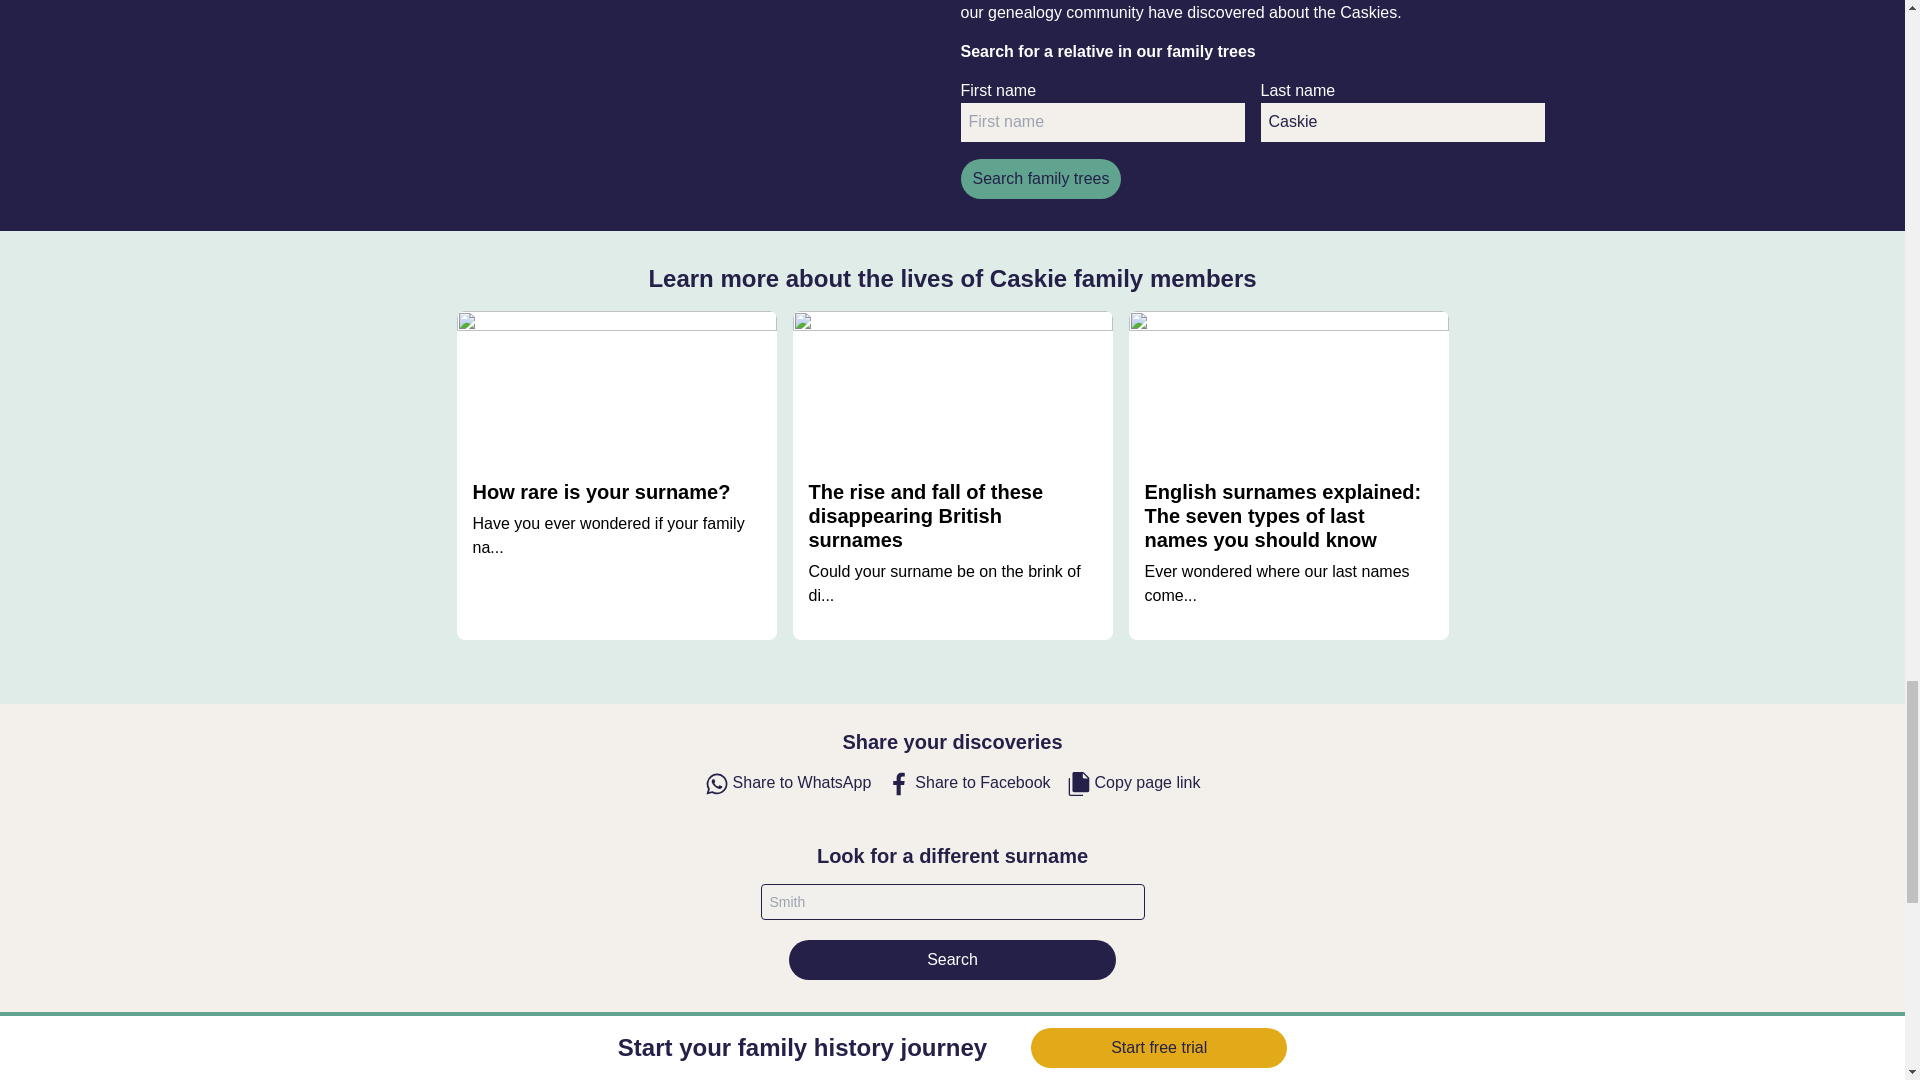 This screenshot has height=1080, width=1920. What do you see at coordinates (788, 784) in the screenshot?
I see `Share to WhatsApp` at bounding box center [788, 784].